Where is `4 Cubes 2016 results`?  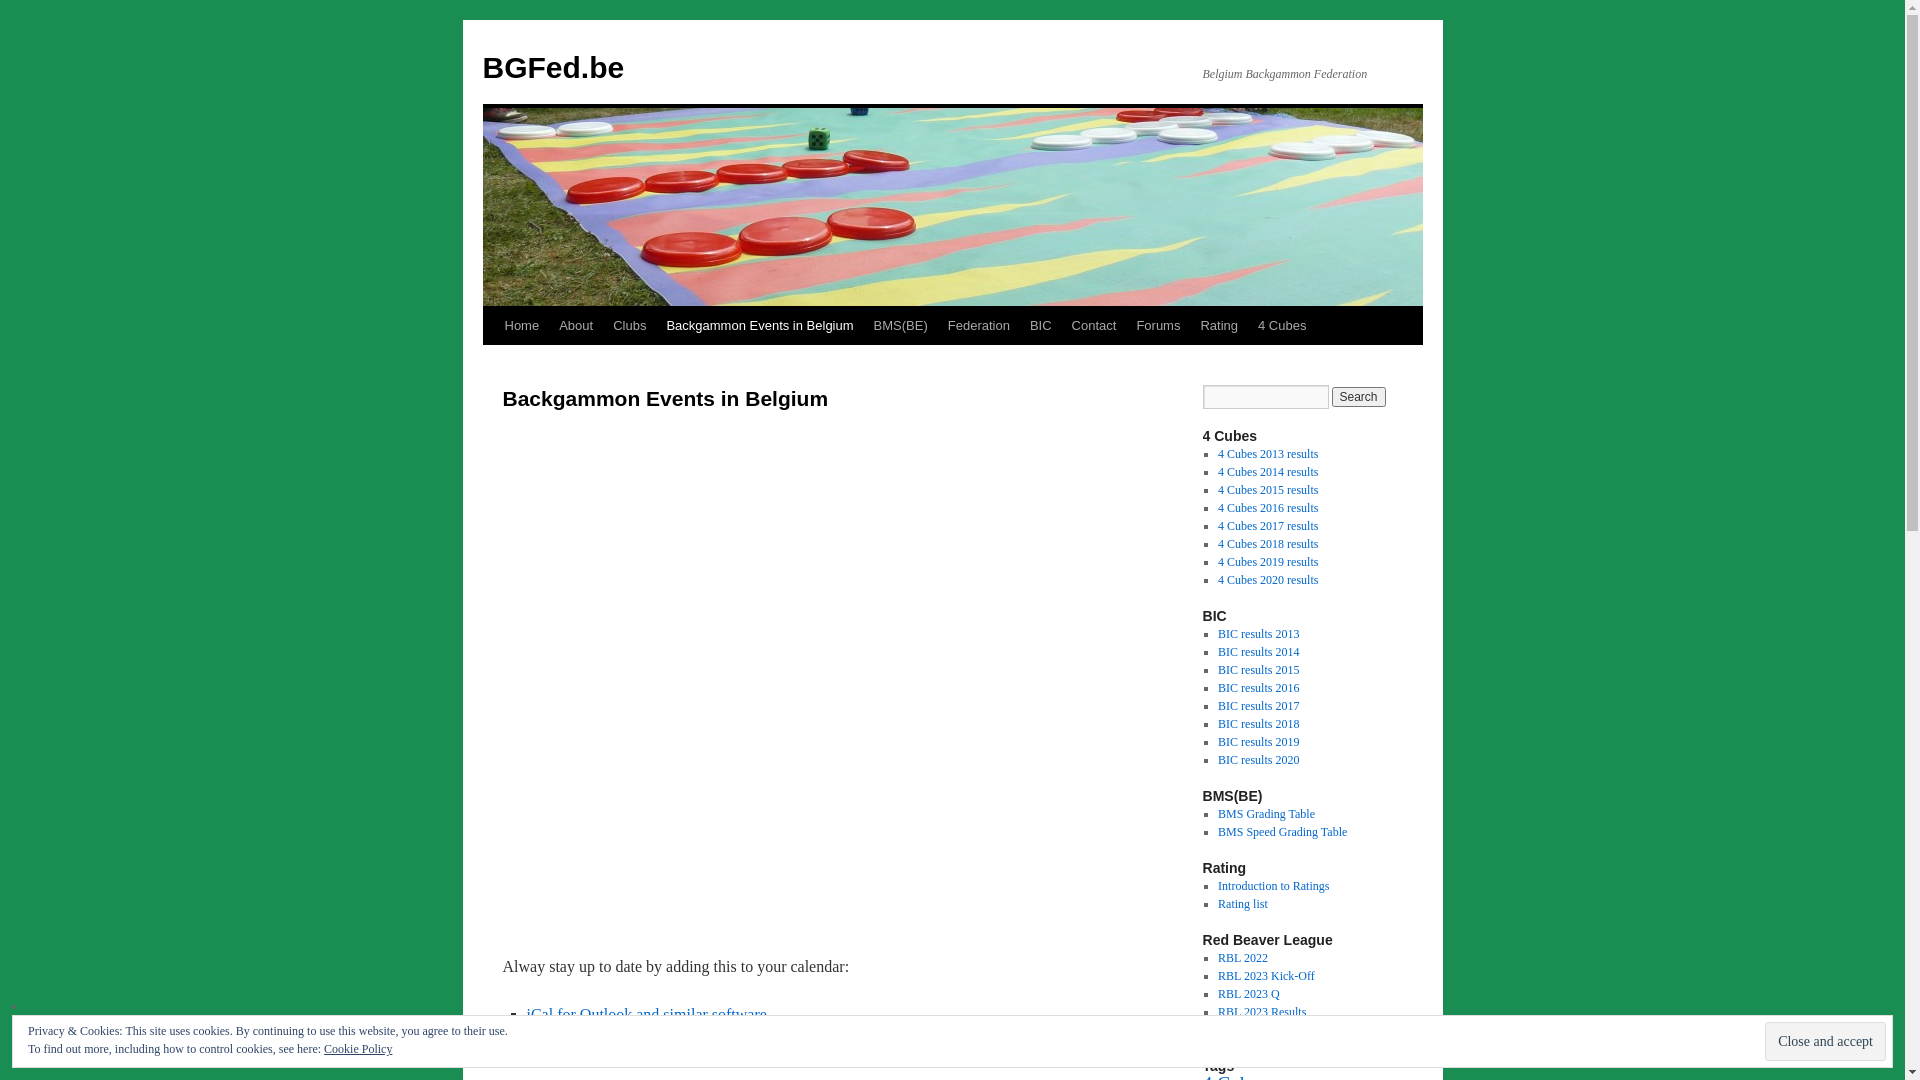
4 Cubes 2016 results is located at coordinates (1268, 508).